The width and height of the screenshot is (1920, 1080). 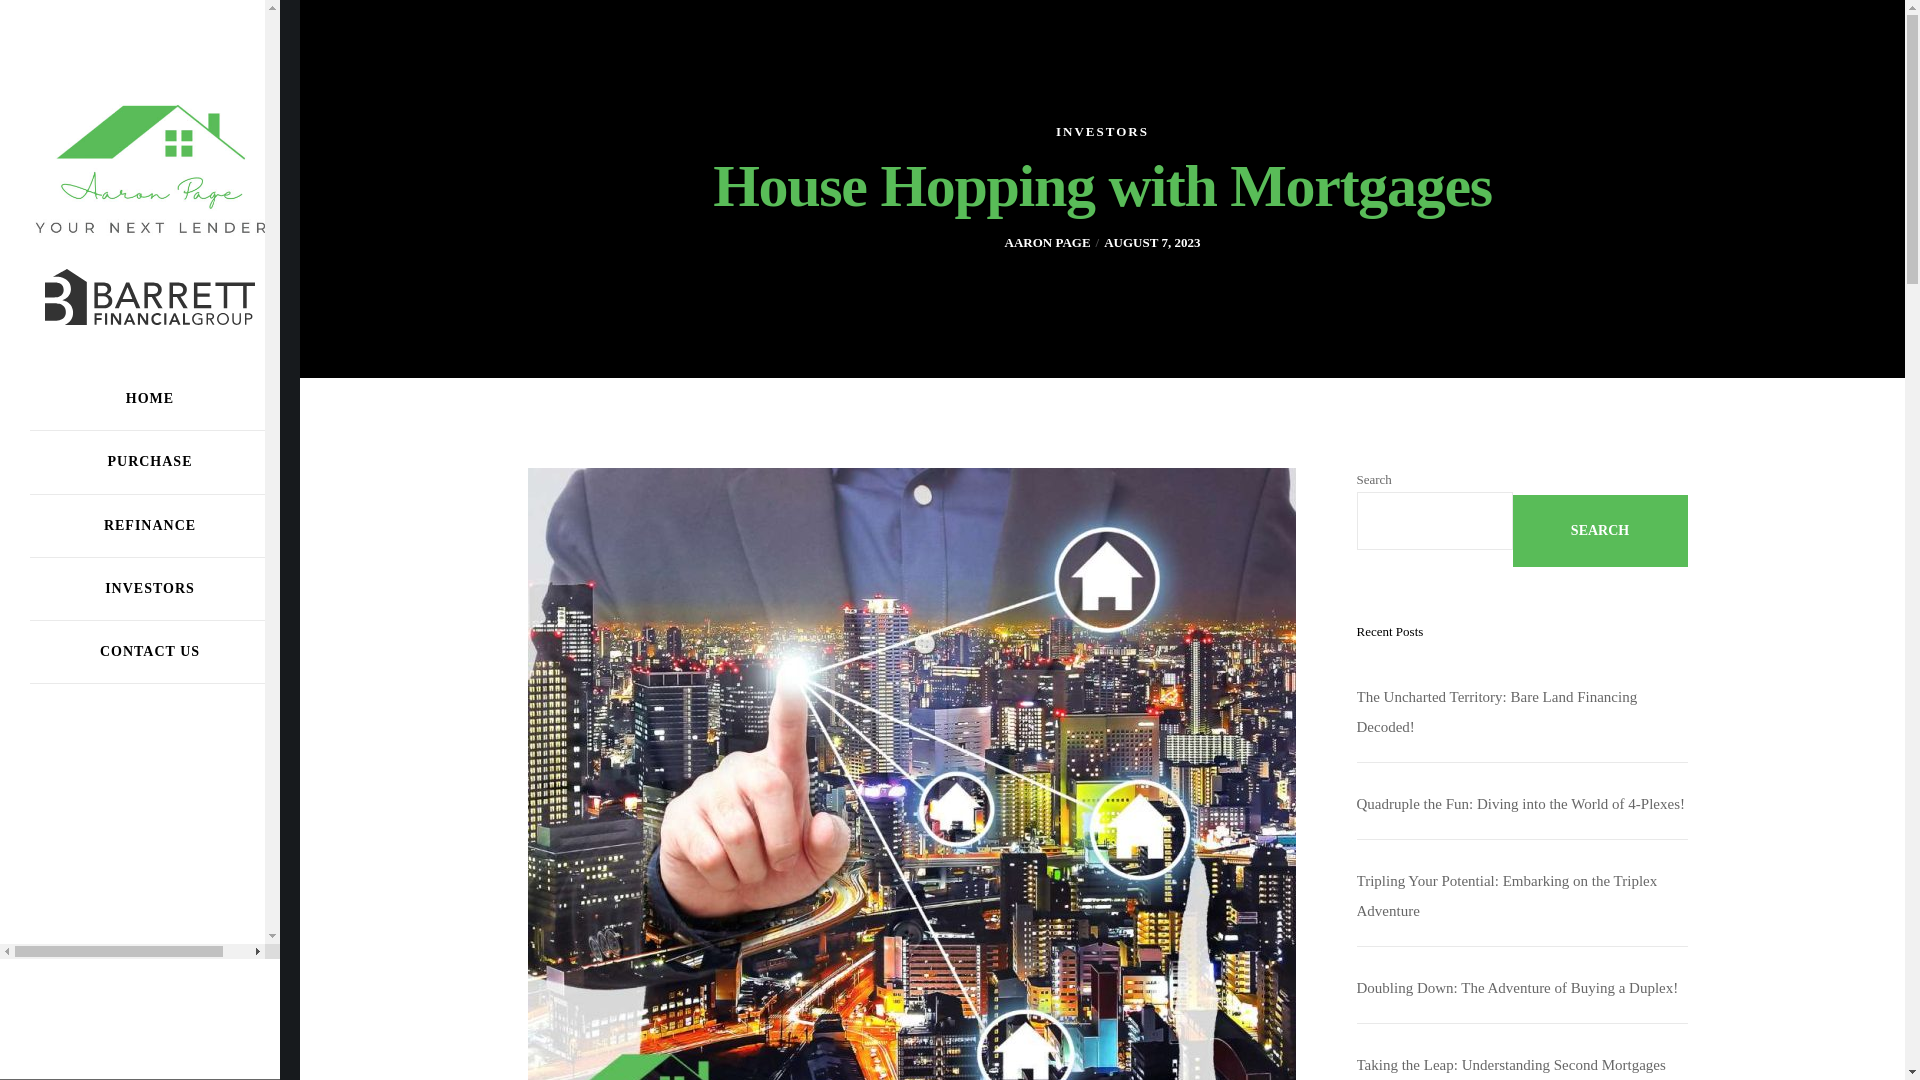 I want to click on Tripling Your Potential: Embarking on the Triplex Adventure, so click(x=1506, y=896).